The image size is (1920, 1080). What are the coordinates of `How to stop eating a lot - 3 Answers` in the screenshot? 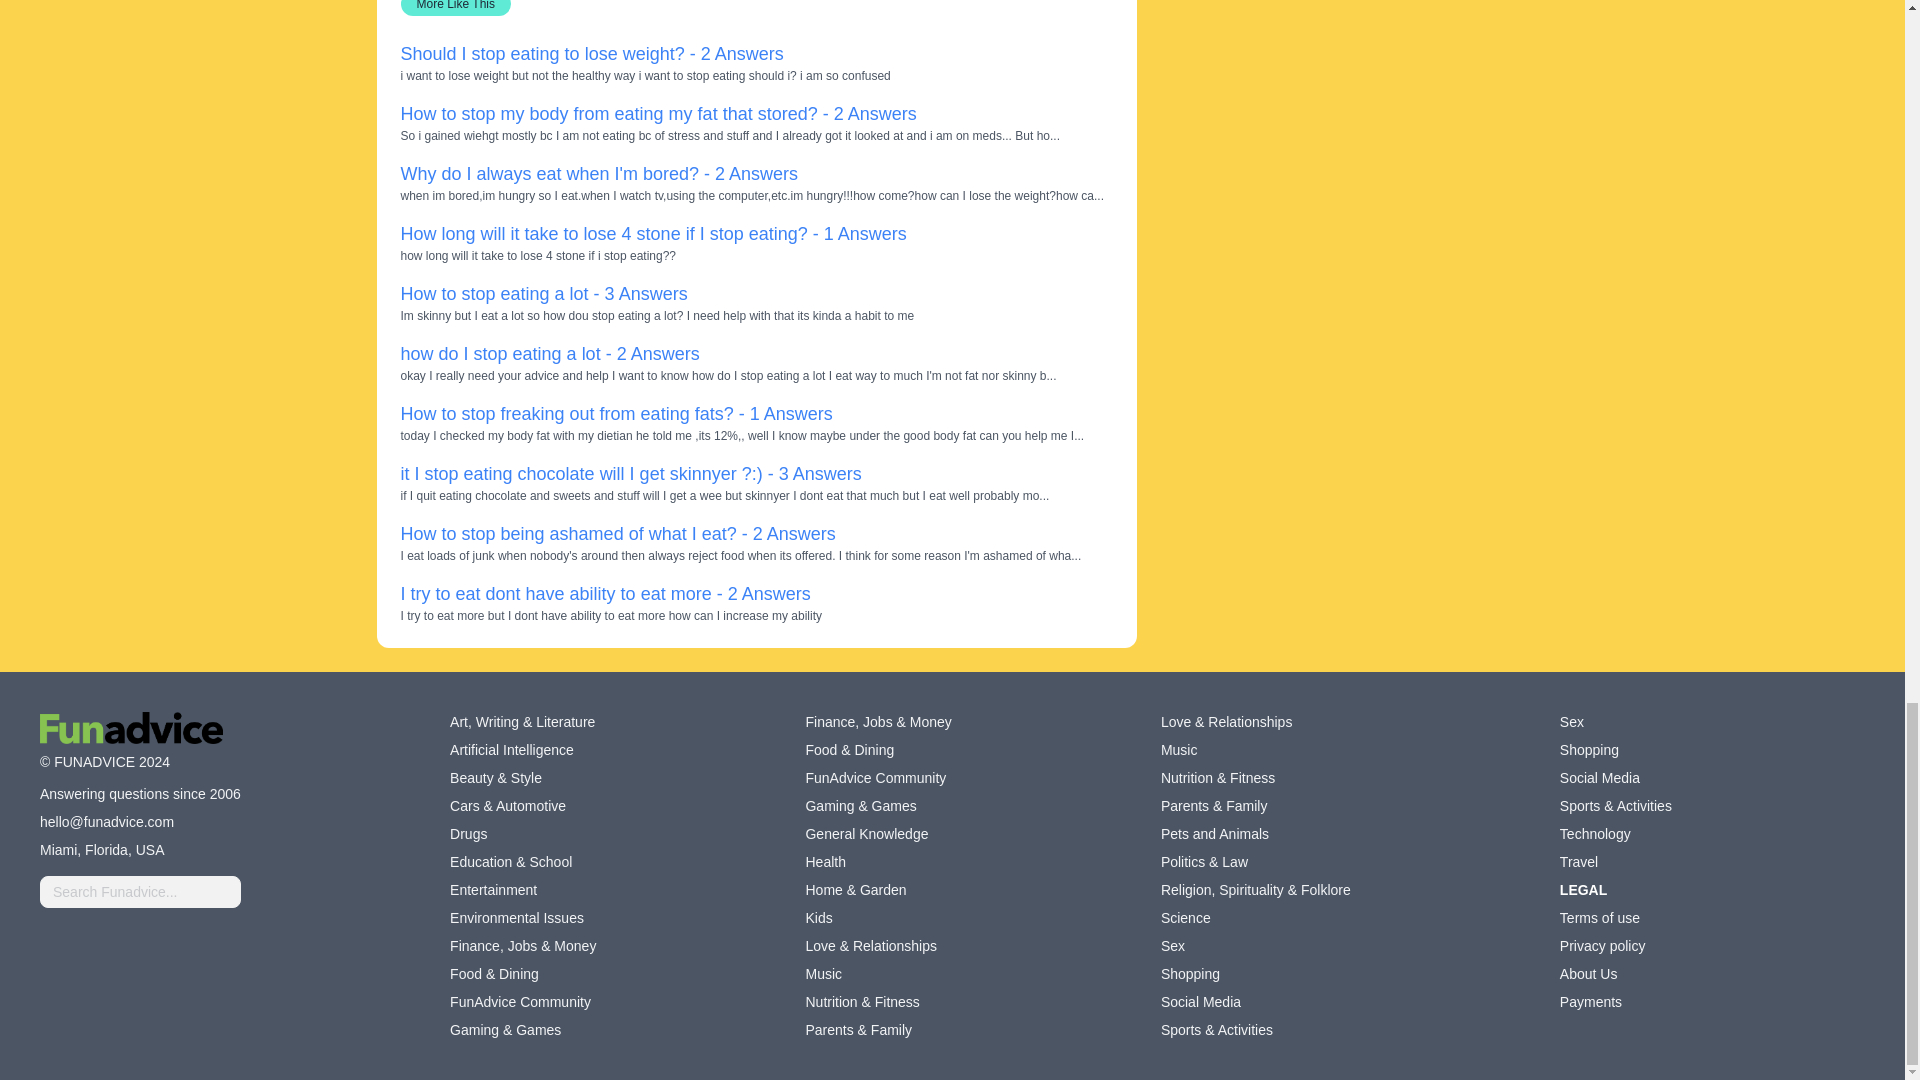 It's located at (543, 294).